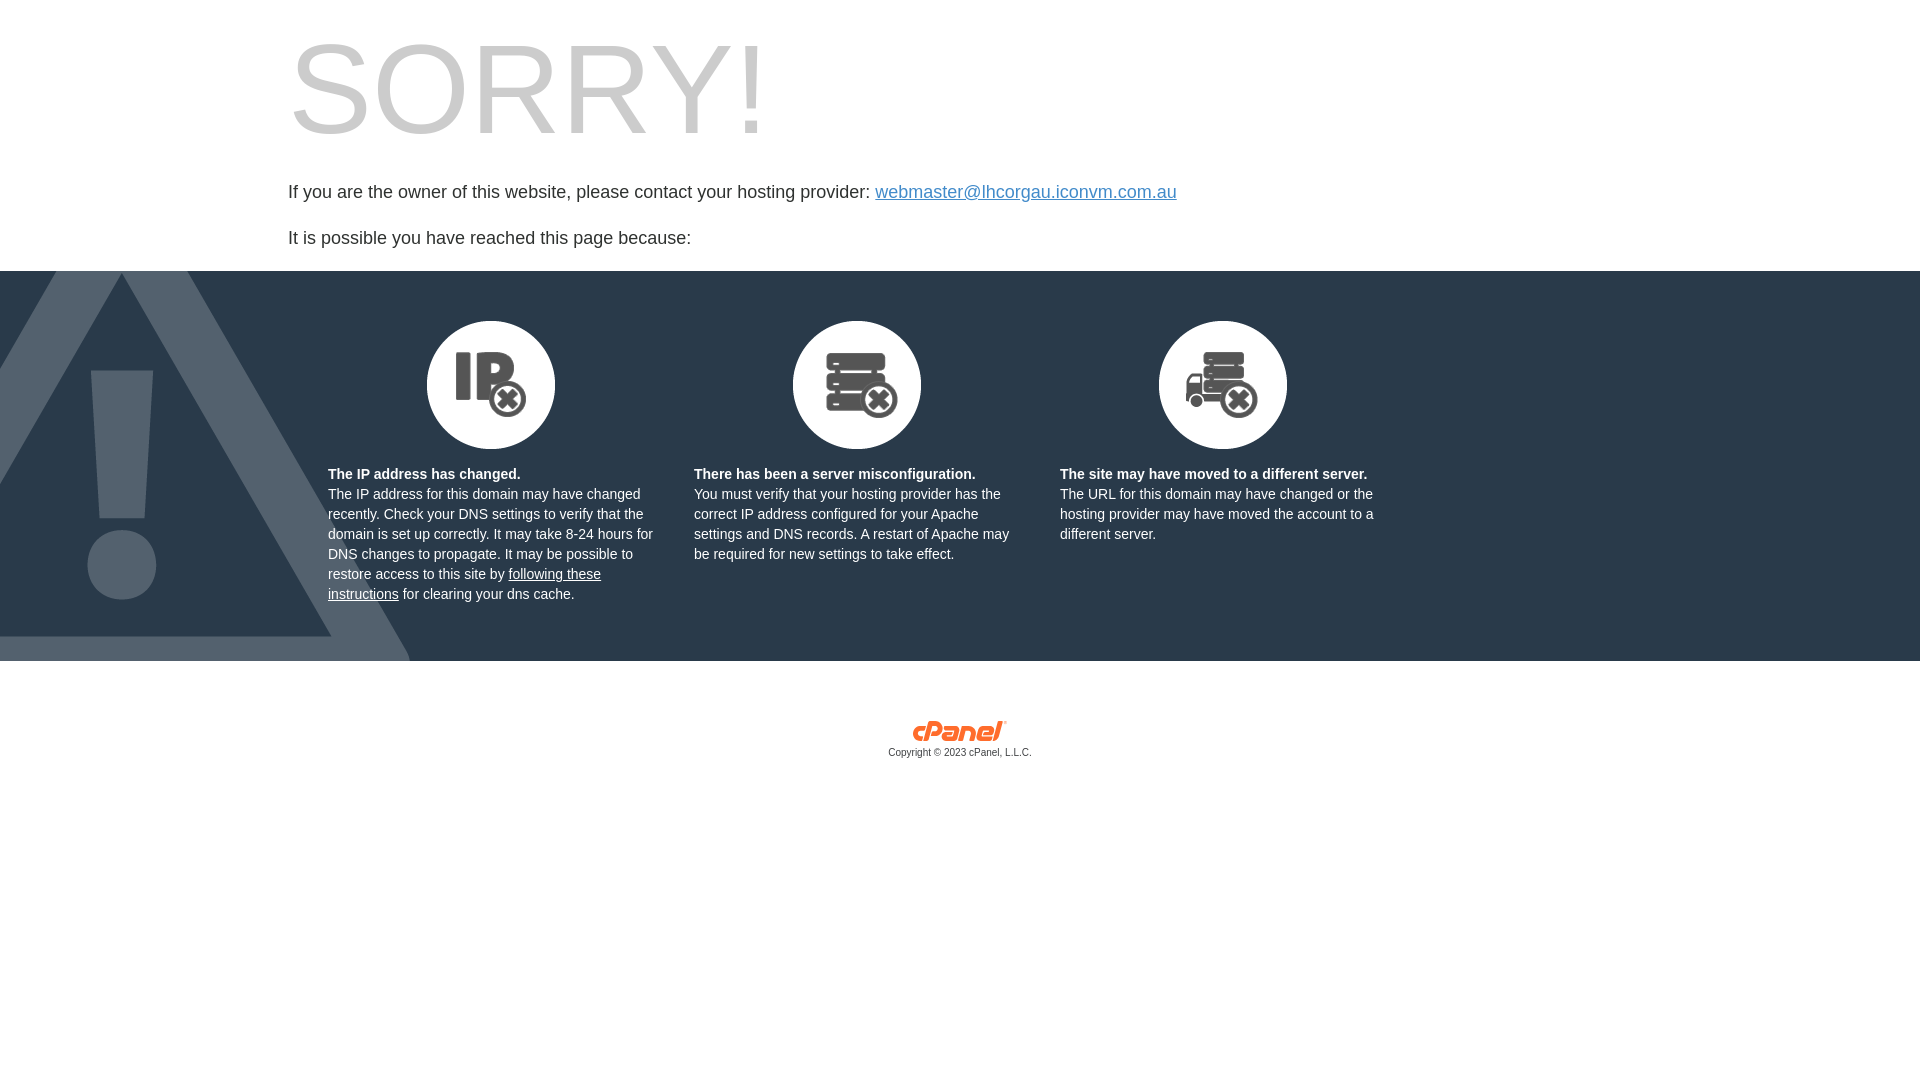 This screenshot has width=1920, height=1080. What do you see at coordinates (464, 584) in the screenshot?
I see `following these instructions` at bounding box center [464, 584].